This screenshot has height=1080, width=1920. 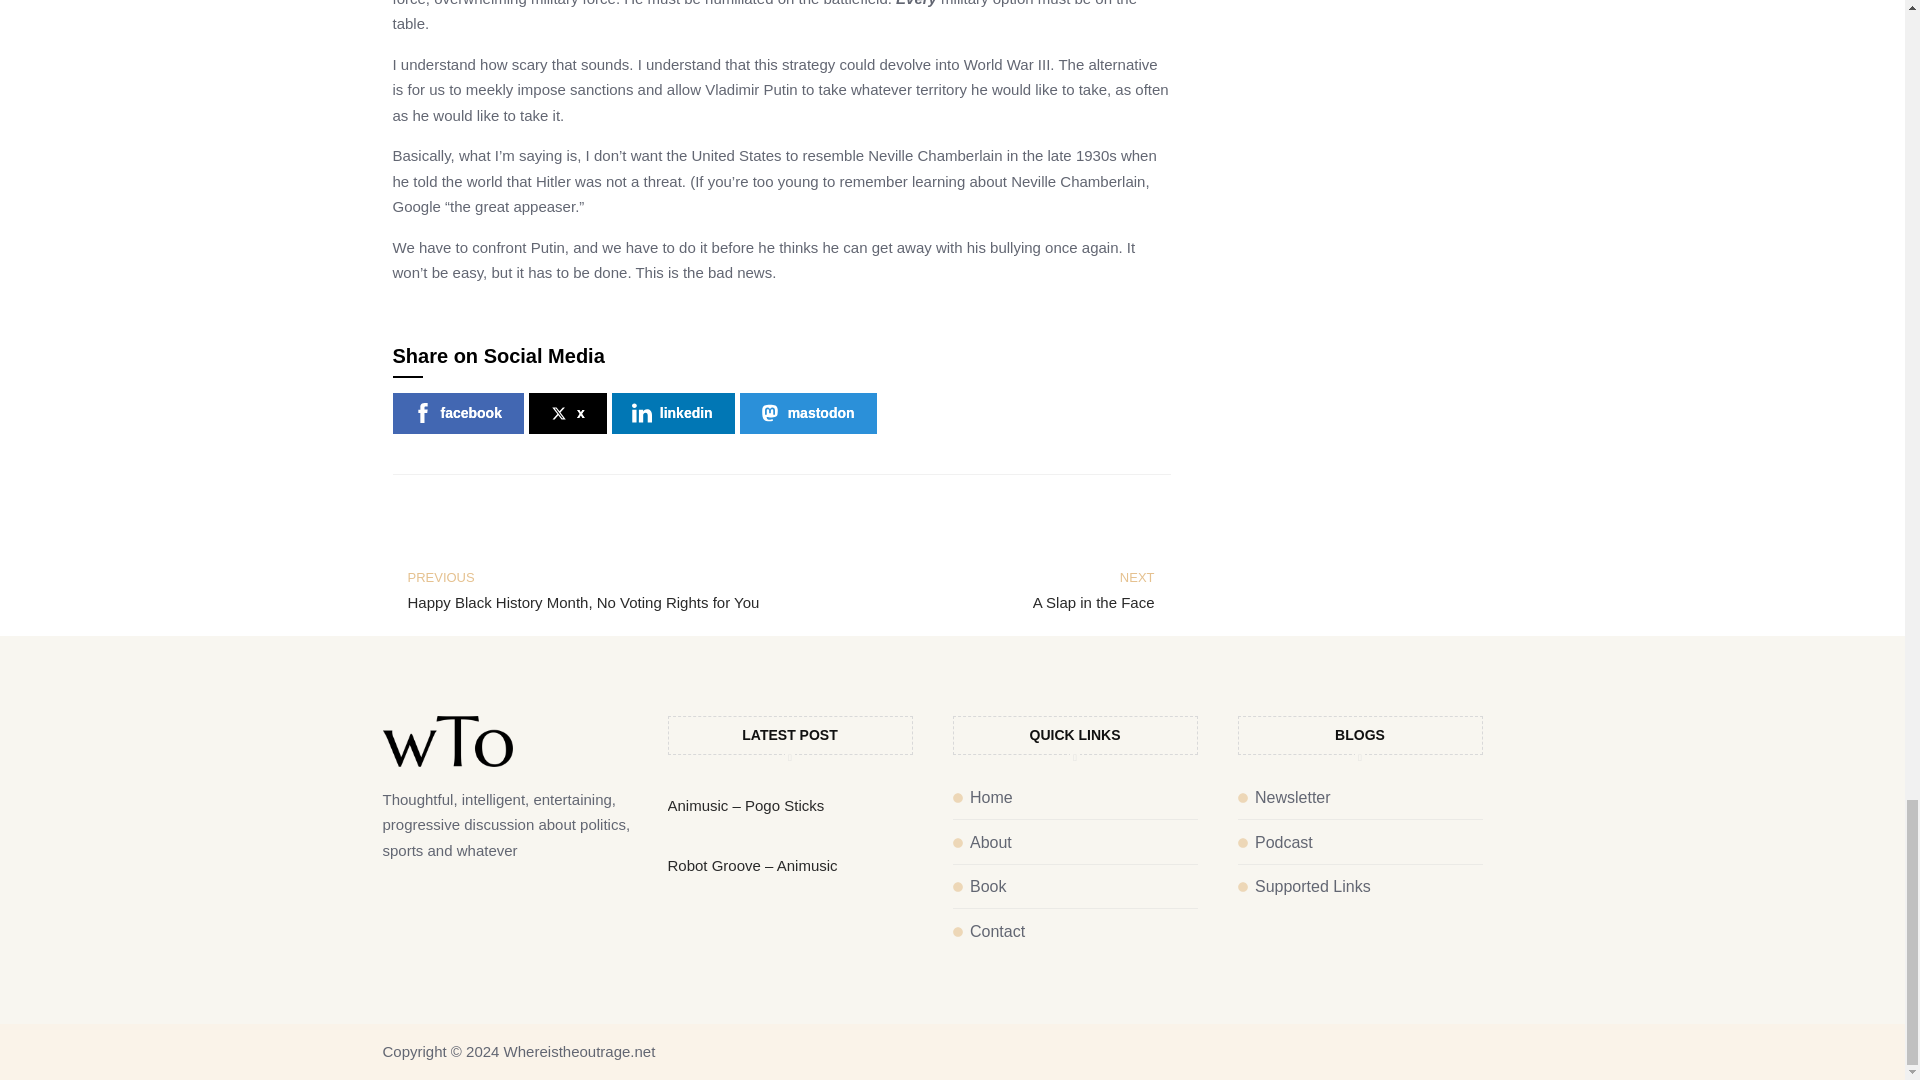 I want to click on mastodon, so click(x=1074, y=843).